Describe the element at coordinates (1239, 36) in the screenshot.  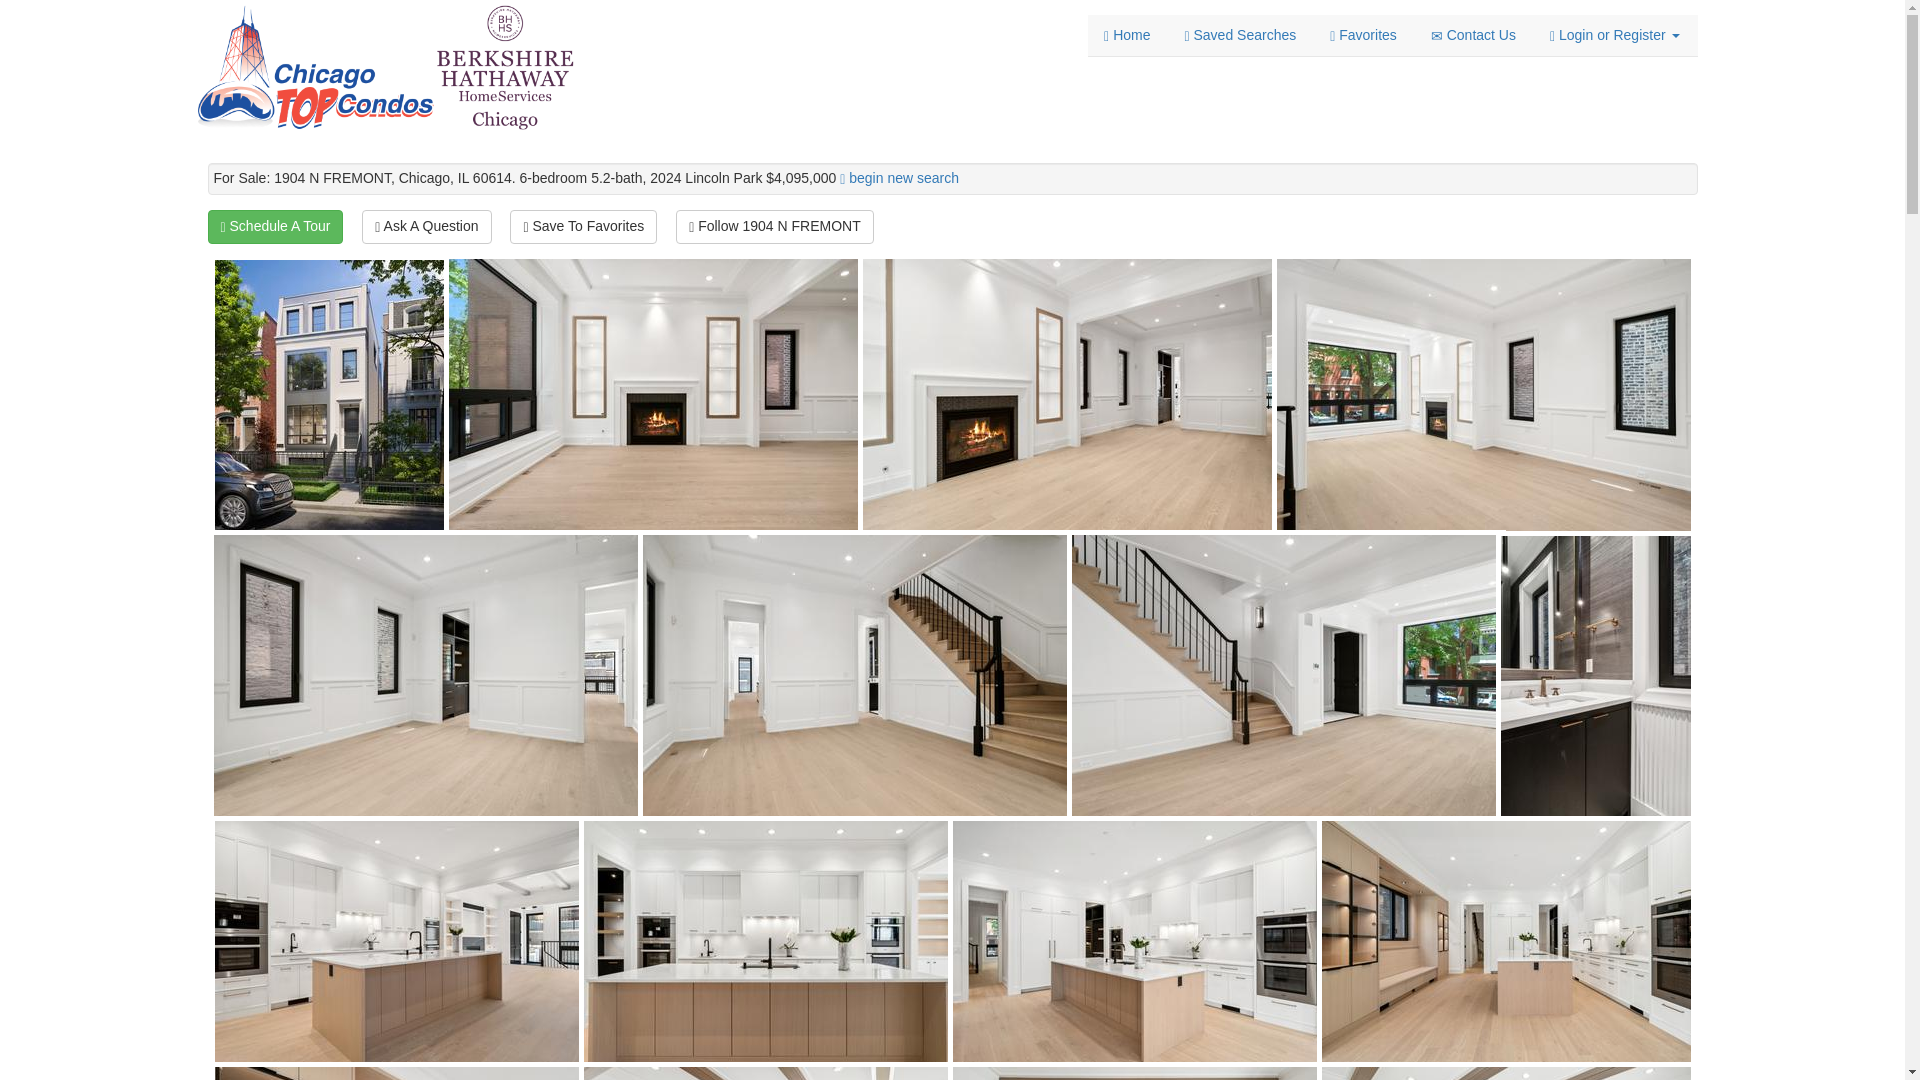
I see `Saved Searches` at that location.